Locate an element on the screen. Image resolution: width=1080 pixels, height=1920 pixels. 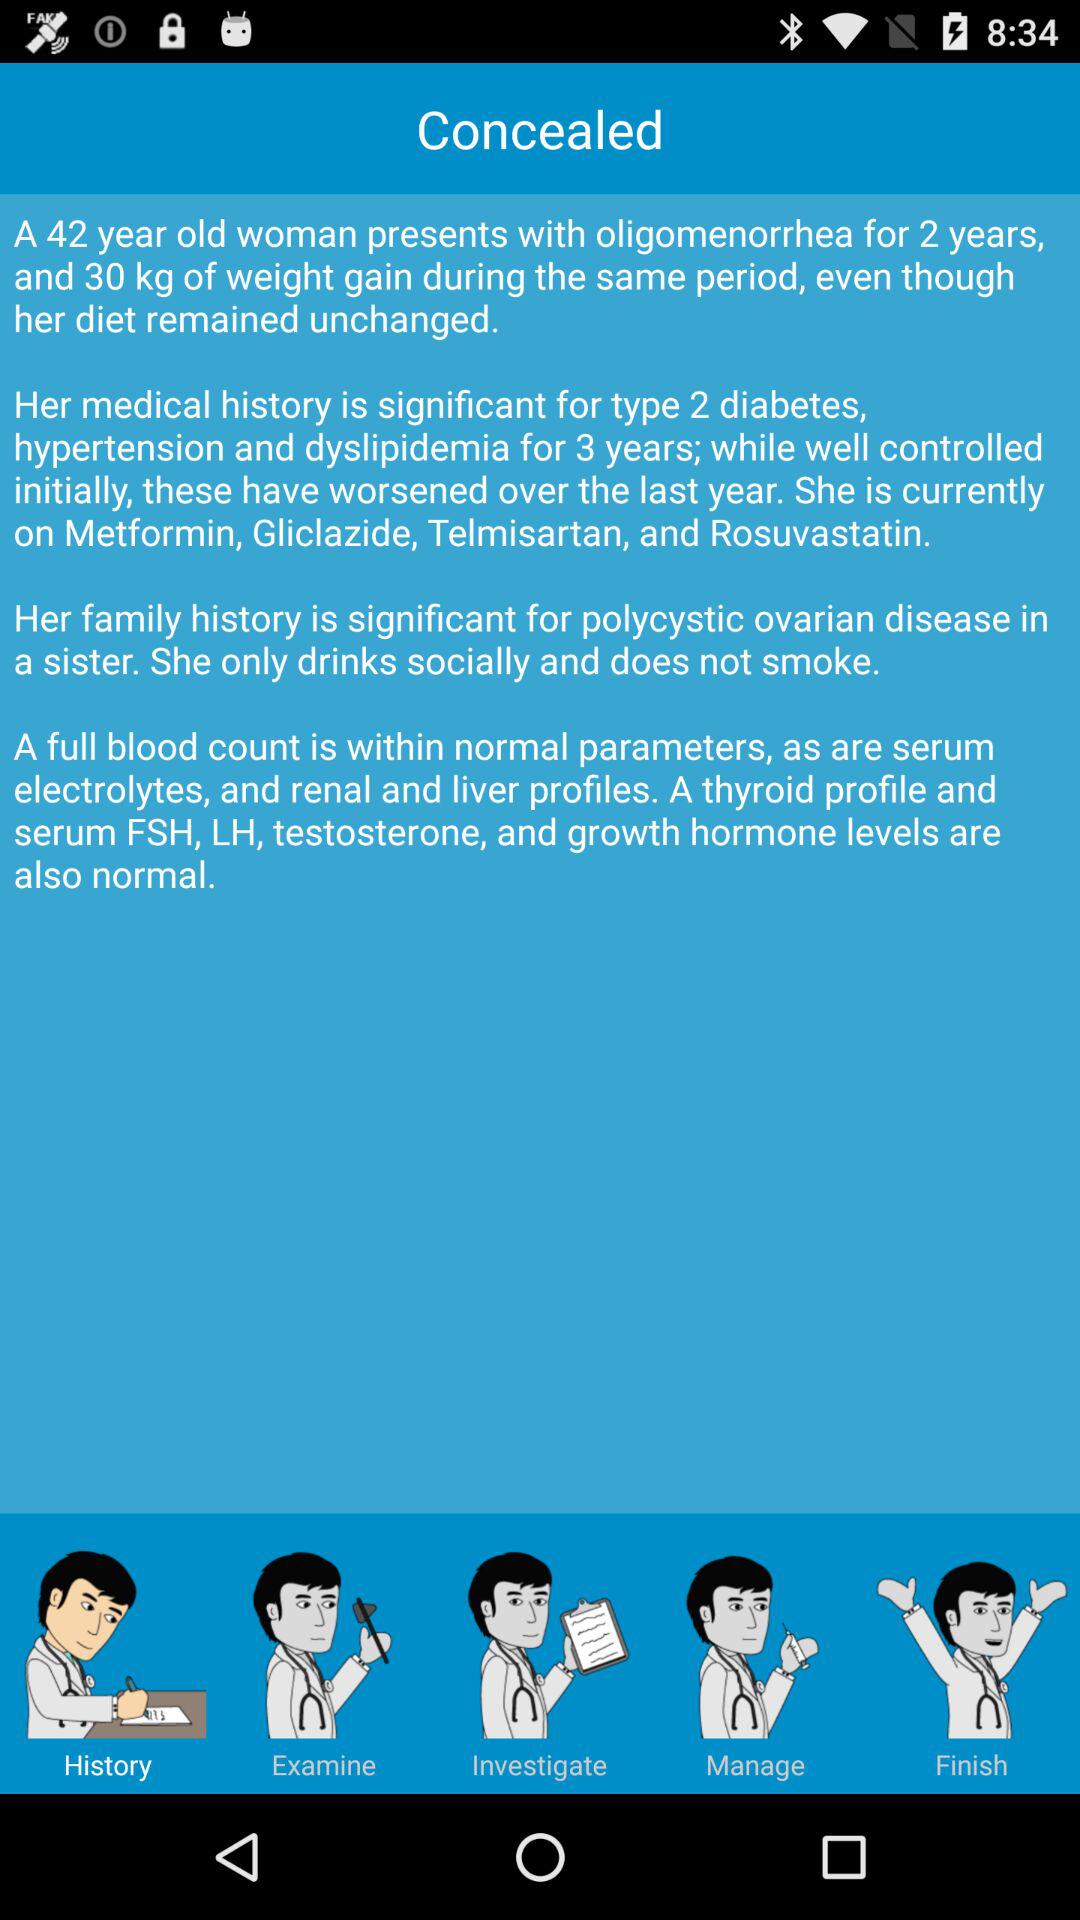
tap icon below the concealed app is located at coordinates (540, 854).